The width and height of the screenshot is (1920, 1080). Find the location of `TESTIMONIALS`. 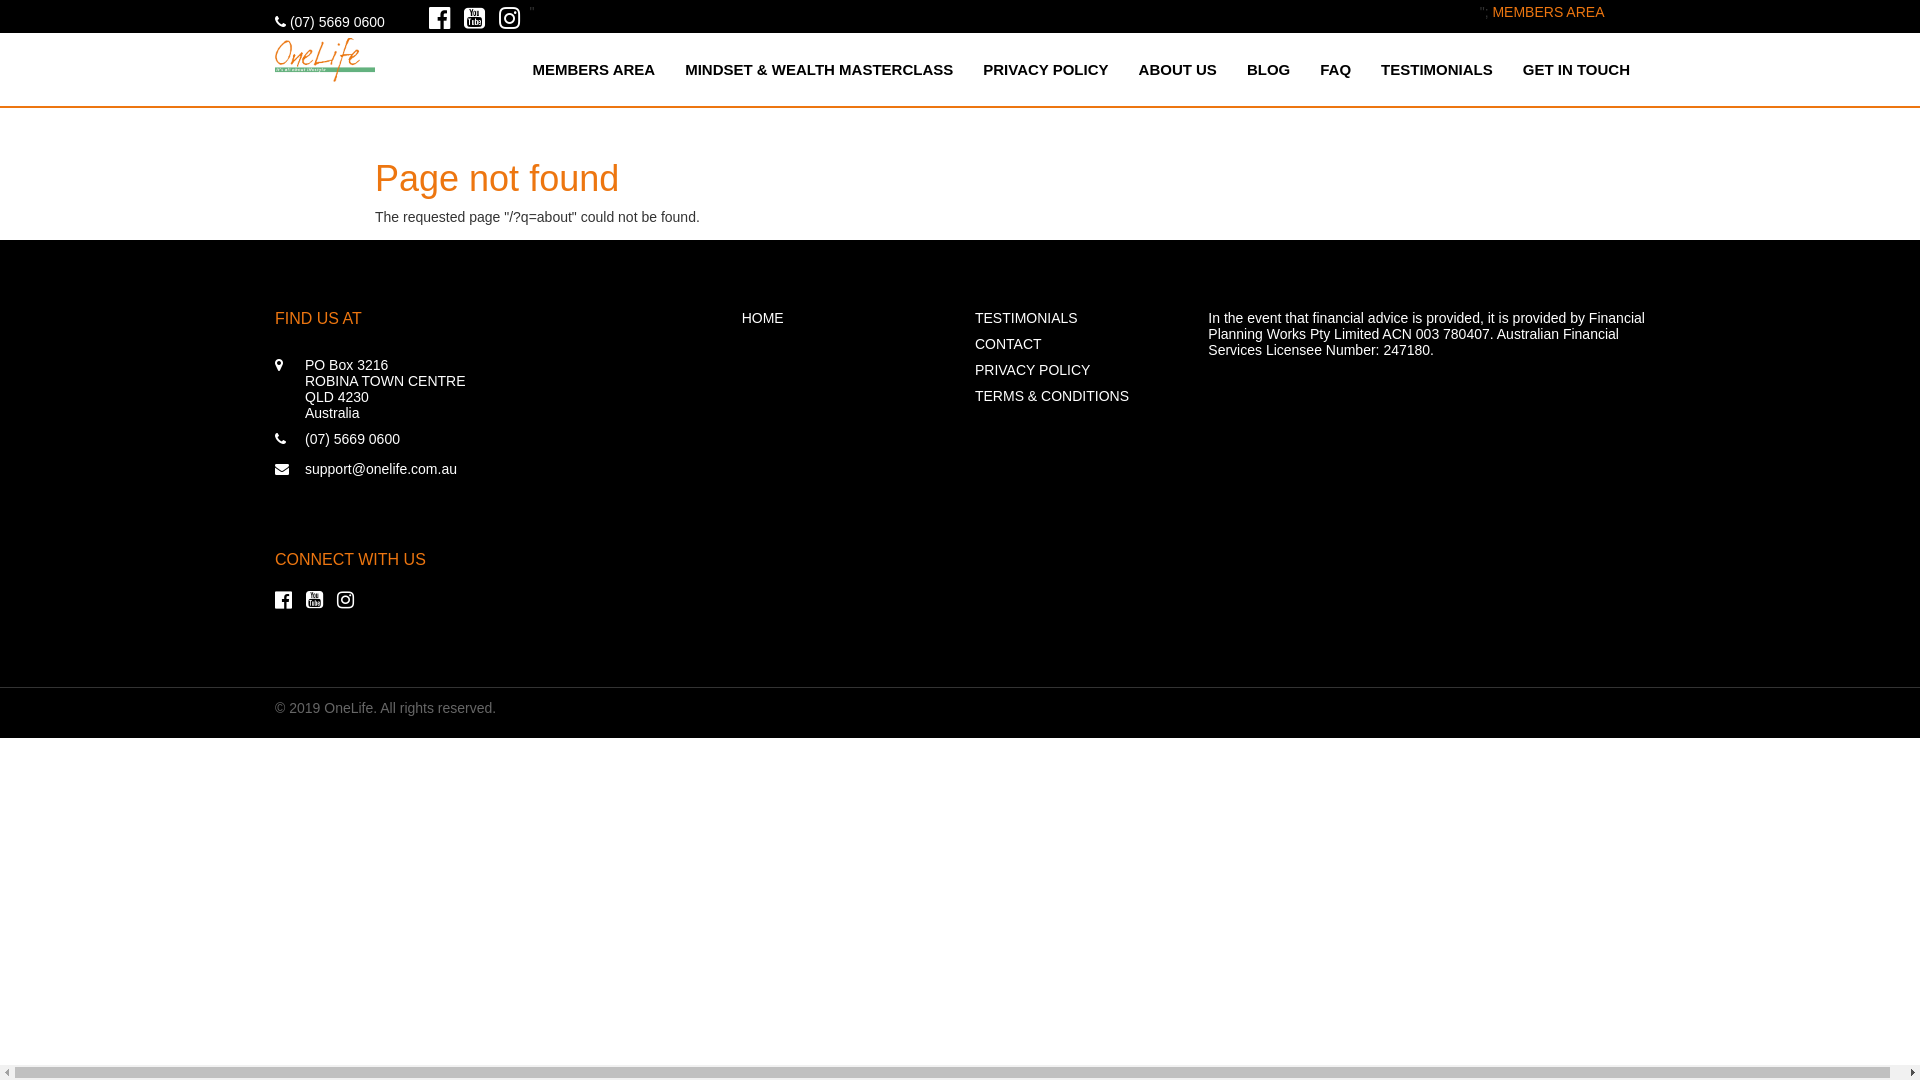

TESTIMONIALS is located at coordinates (1076, 318).